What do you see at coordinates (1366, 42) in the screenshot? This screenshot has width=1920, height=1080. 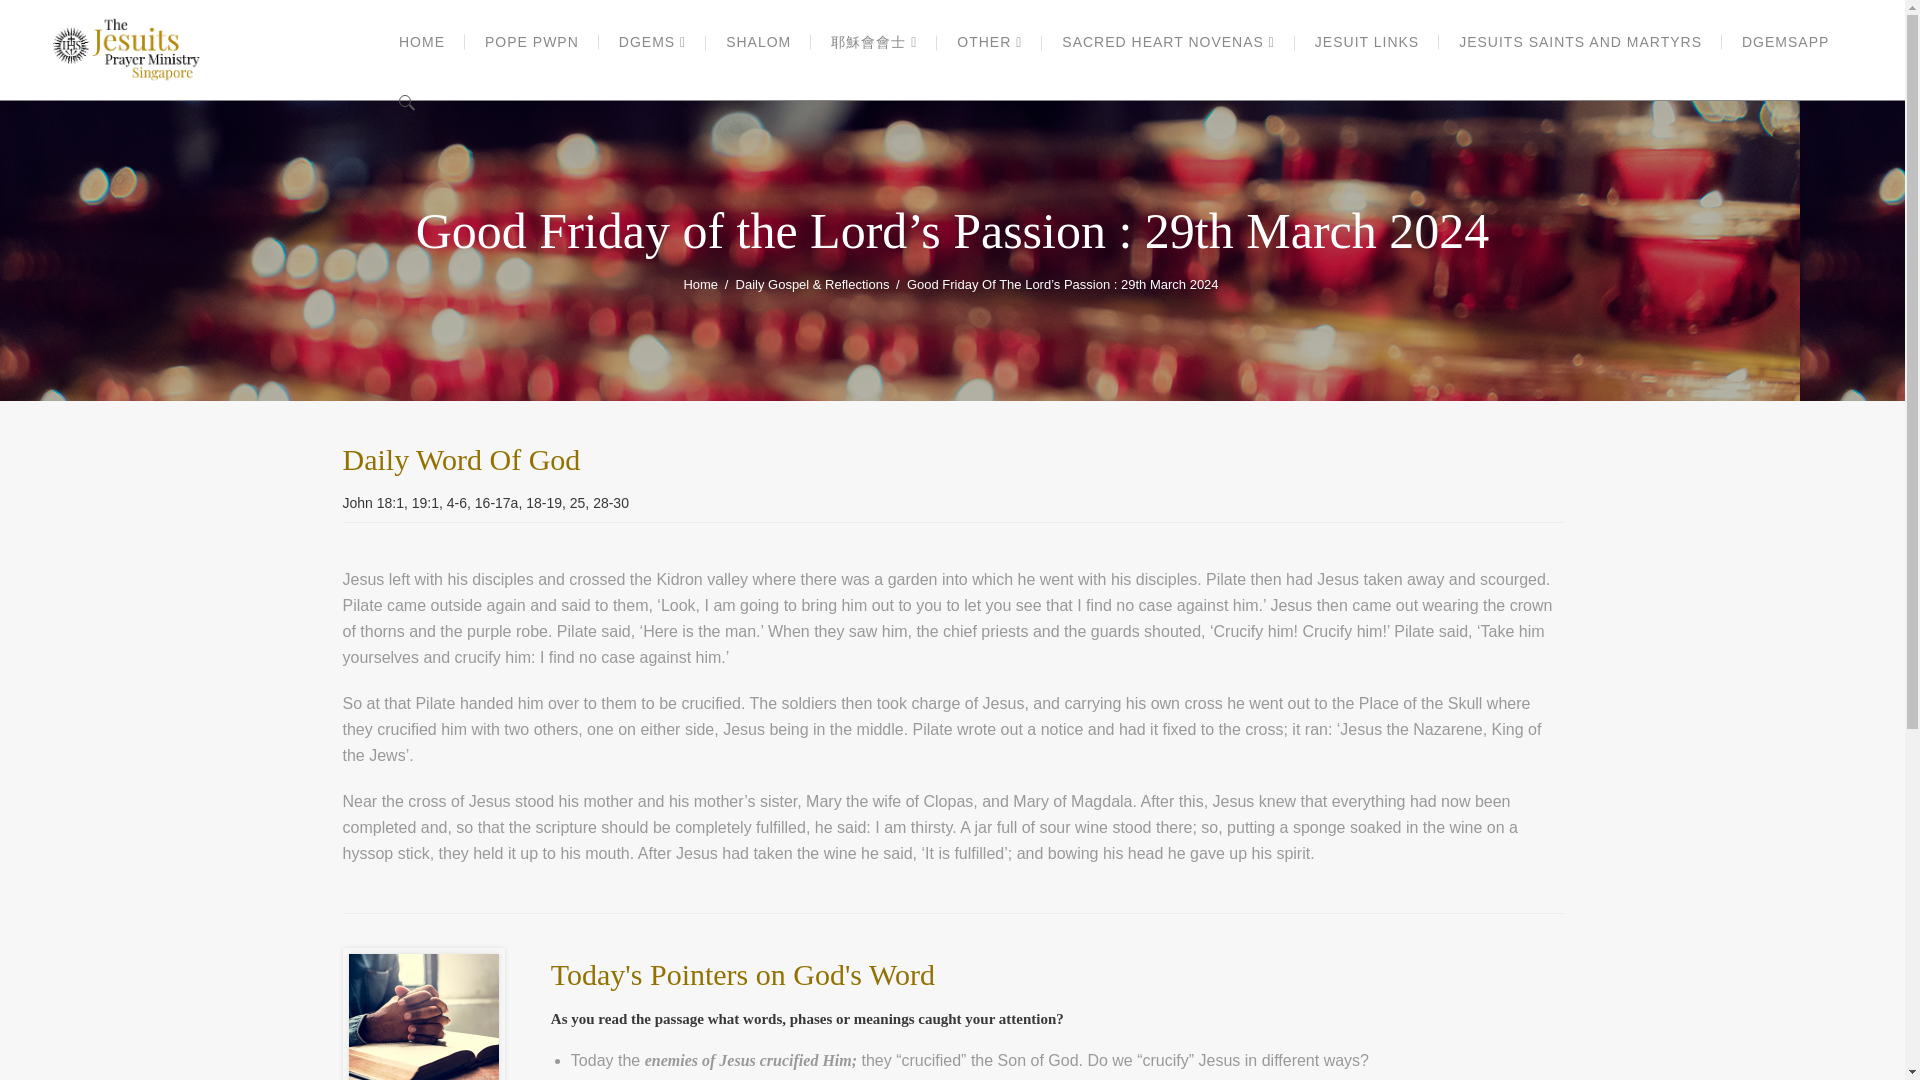 I see `JESUIT LINKS` at bounding box center [1366, 42].